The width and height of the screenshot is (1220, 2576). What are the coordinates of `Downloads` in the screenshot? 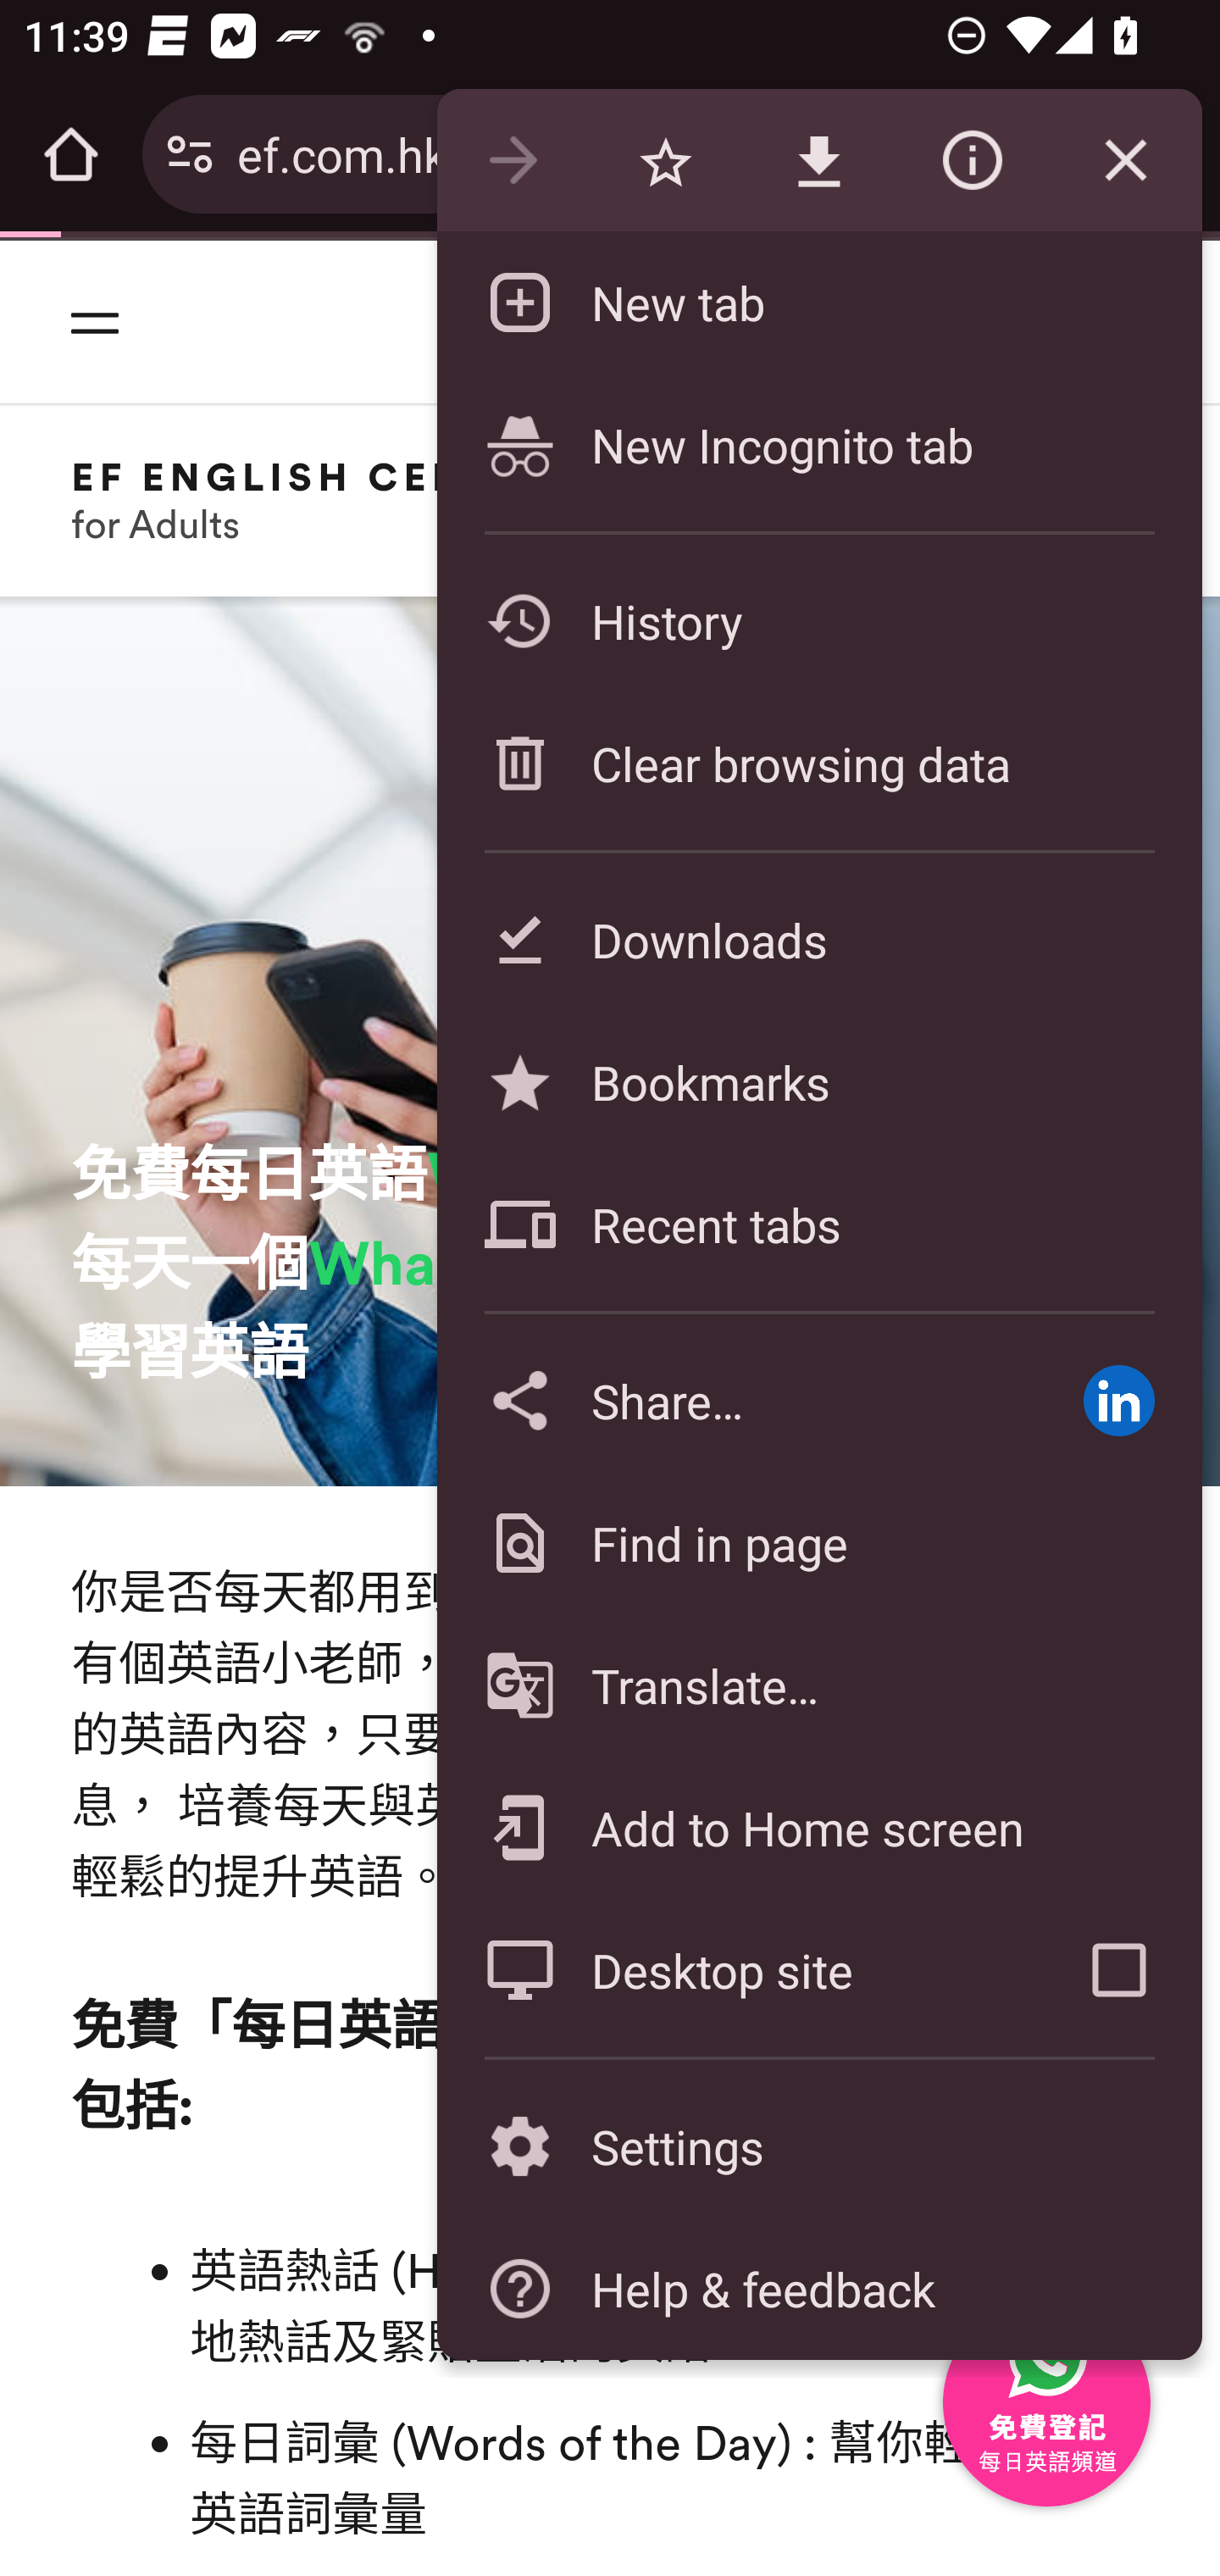 It's located at (818, 939).